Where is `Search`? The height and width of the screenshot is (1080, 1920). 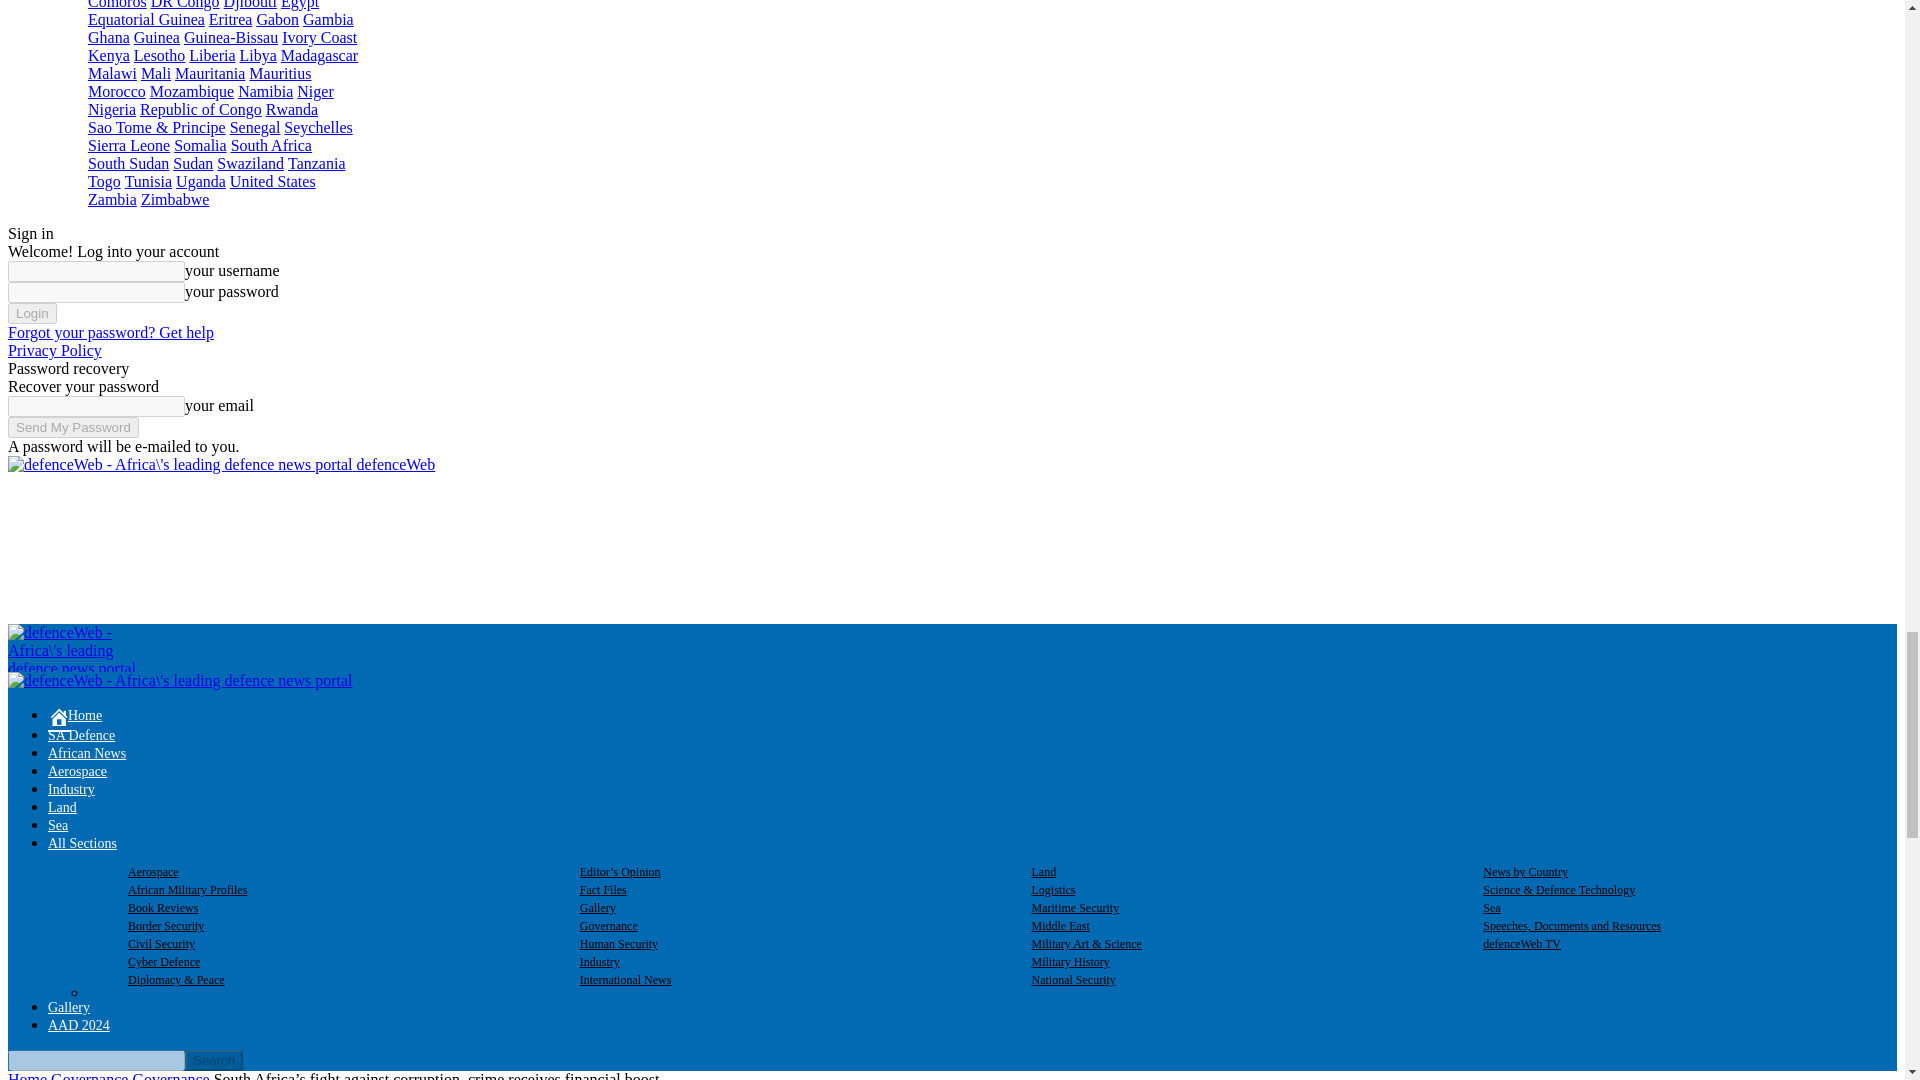
Search is located at coordinates (214, 1060).